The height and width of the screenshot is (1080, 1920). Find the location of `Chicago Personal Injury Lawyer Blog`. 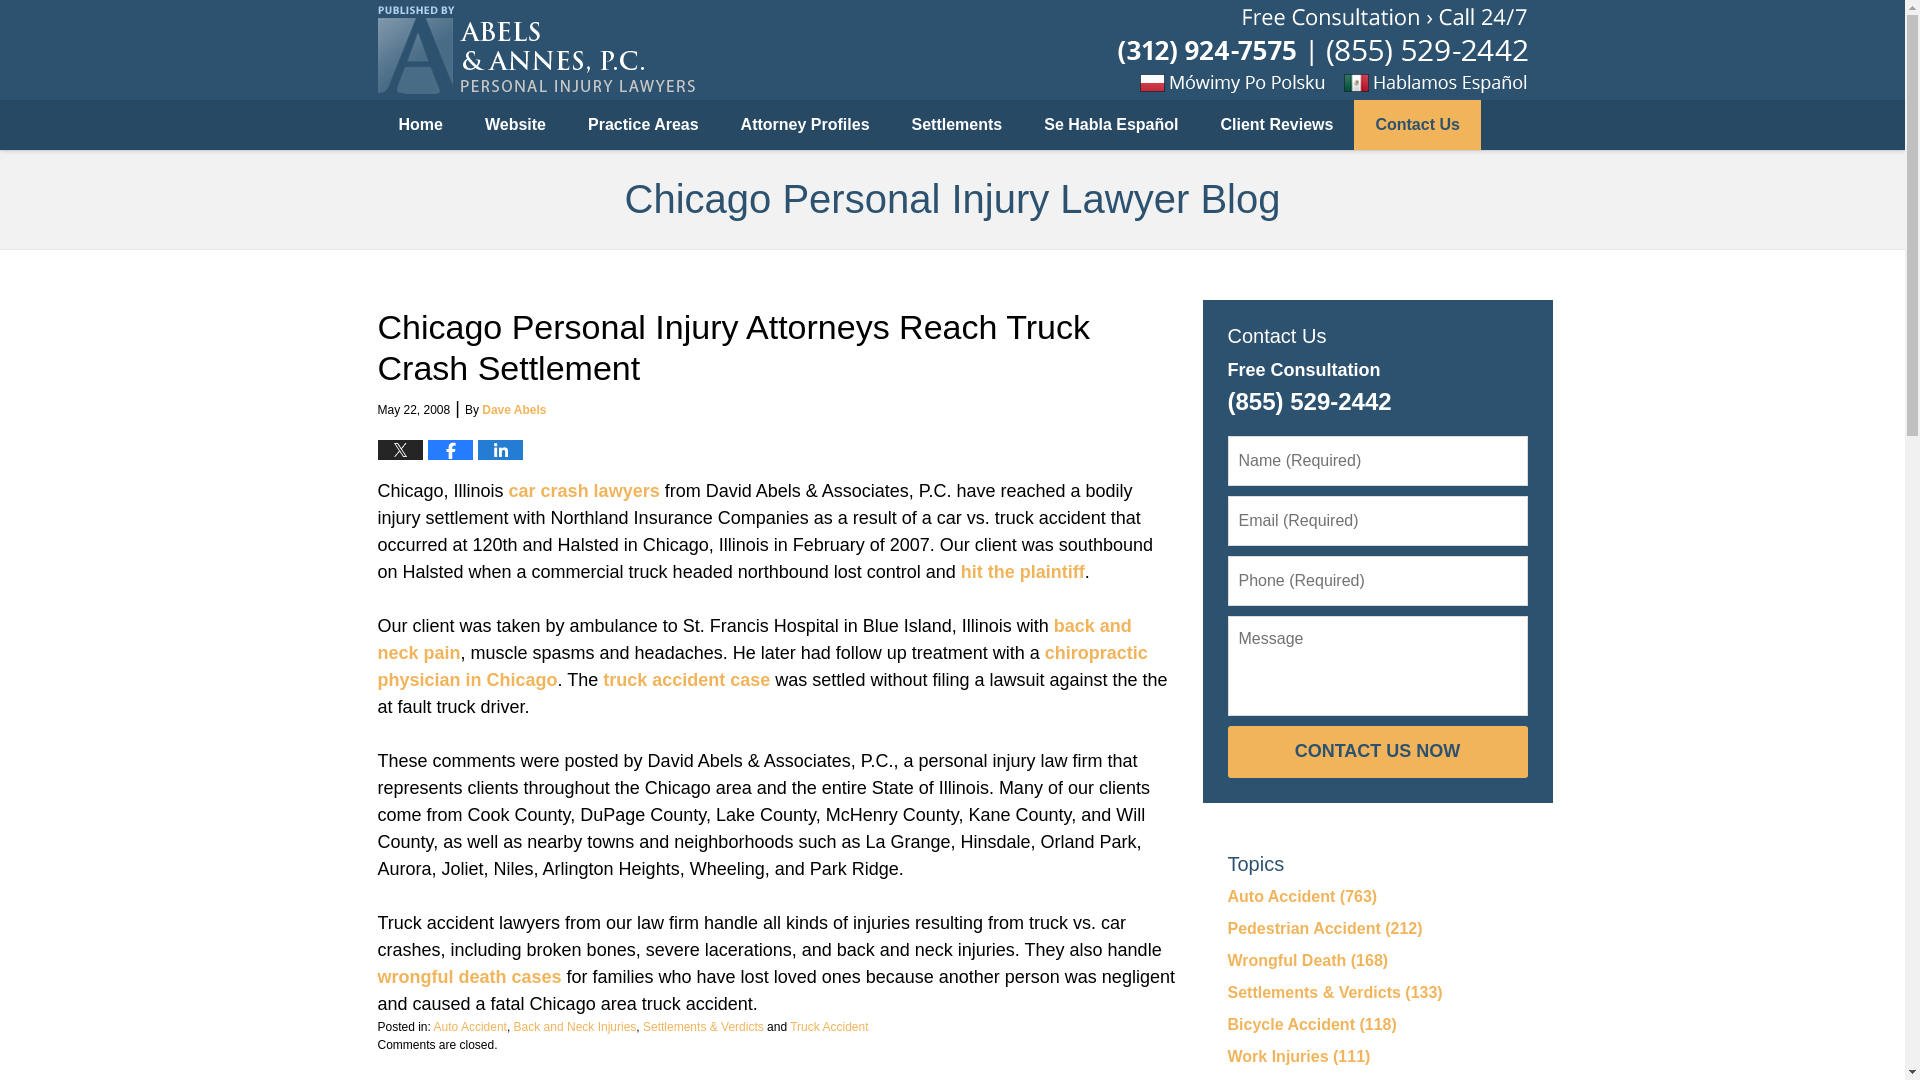

Chicago Personal Injury Lawyer Blog is located at coordinates (536, 50).